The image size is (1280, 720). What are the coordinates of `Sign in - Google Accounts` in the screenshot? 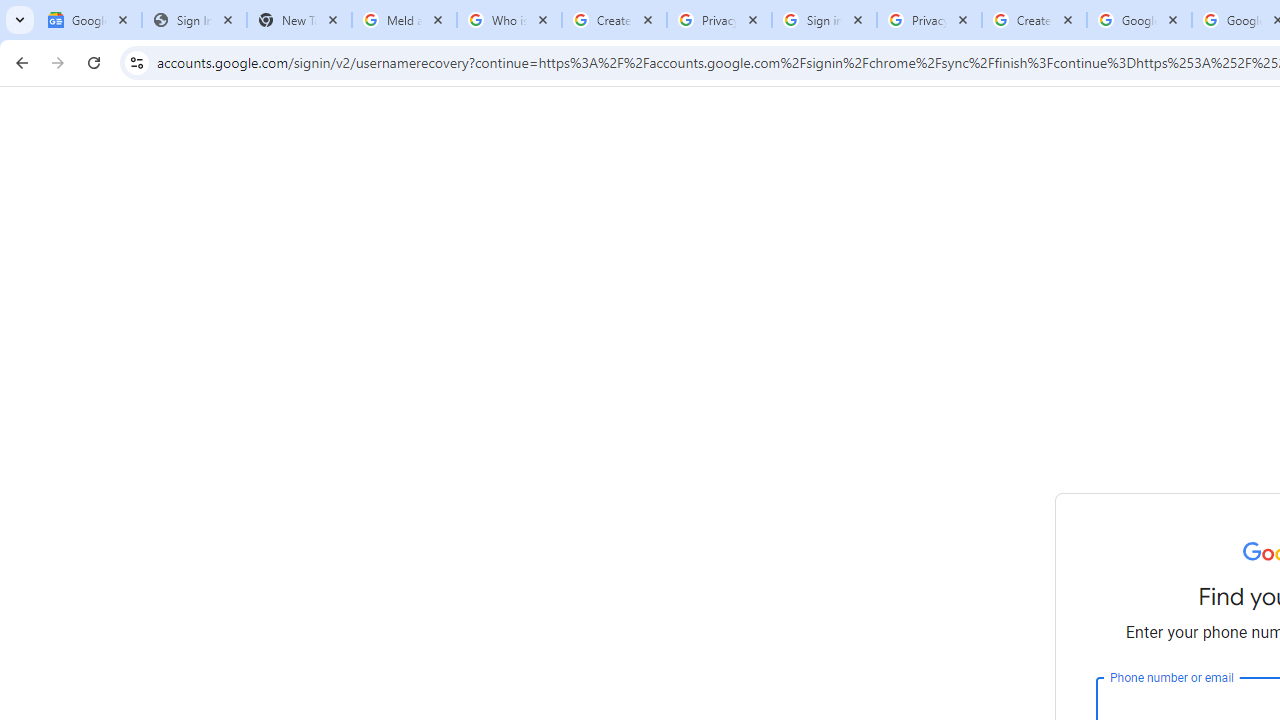 It's located at (824, 20).